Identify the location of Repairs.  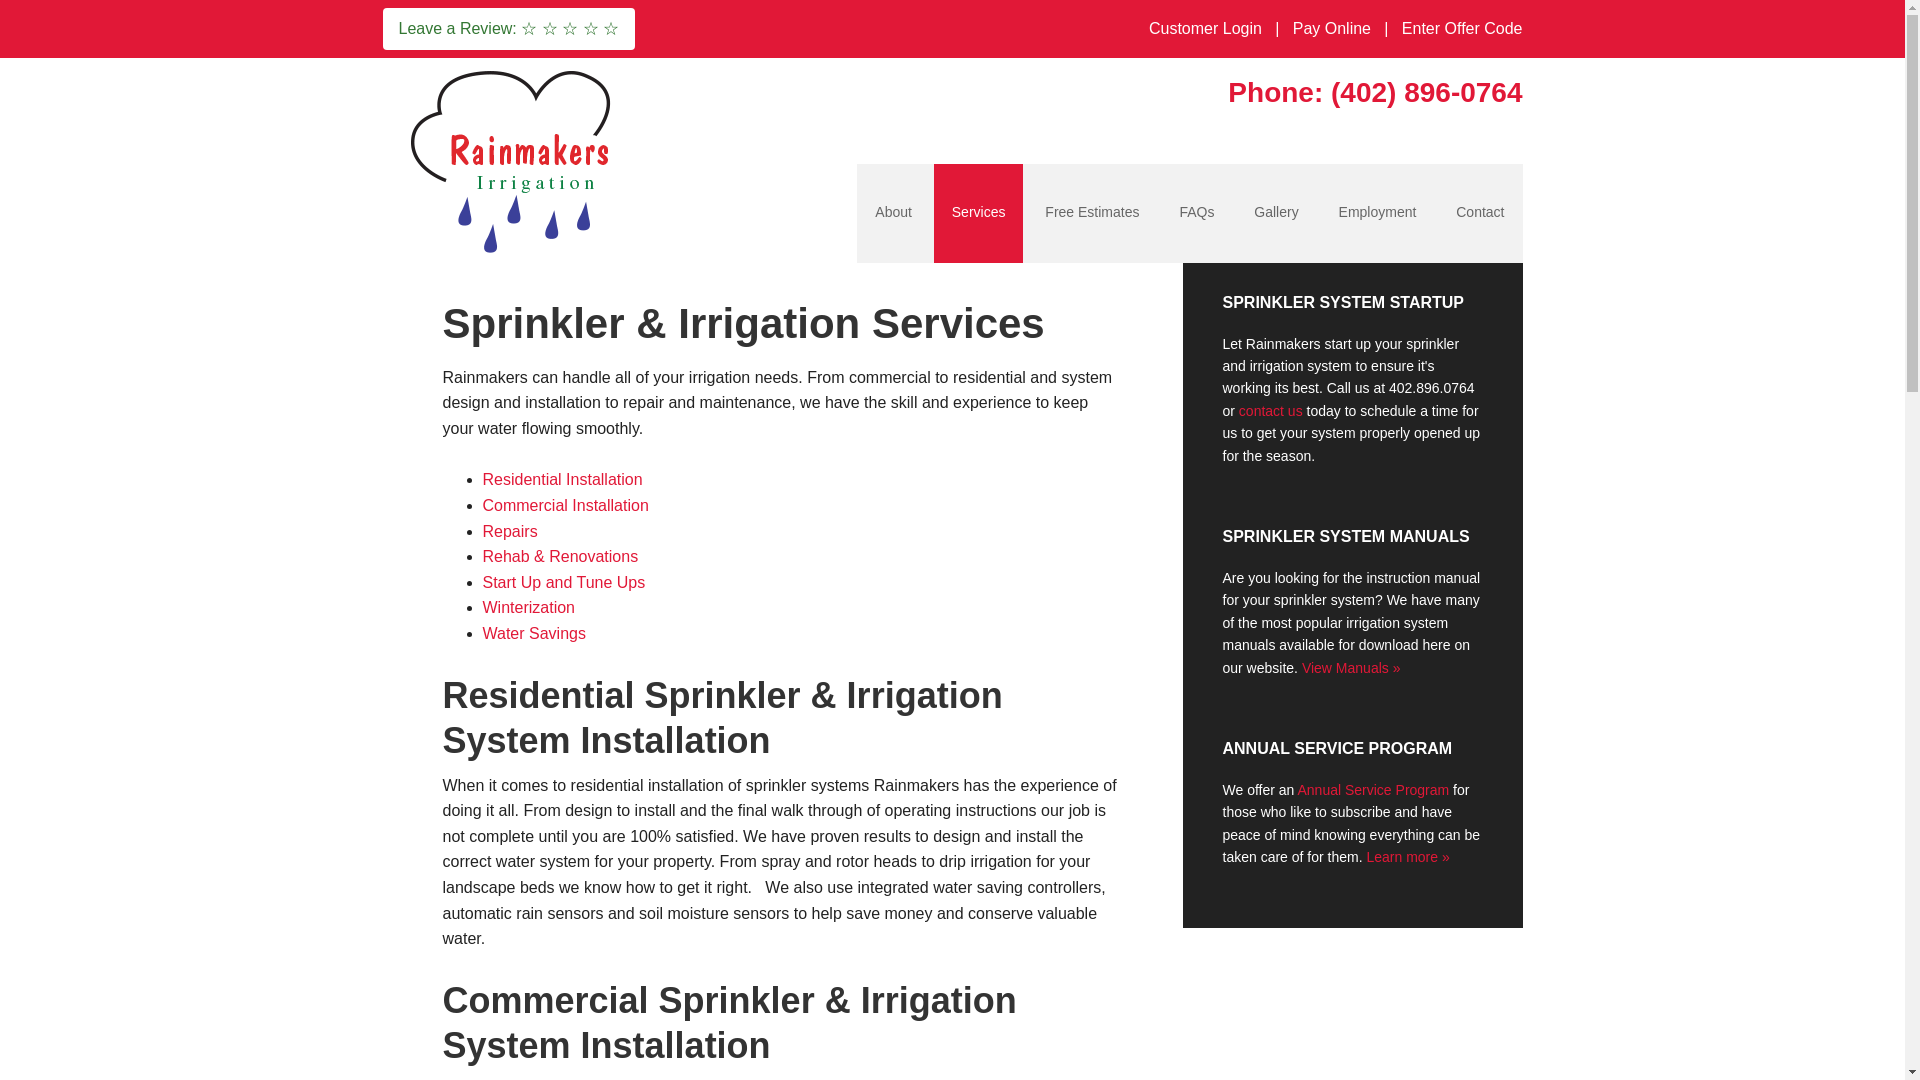
(509, 531).